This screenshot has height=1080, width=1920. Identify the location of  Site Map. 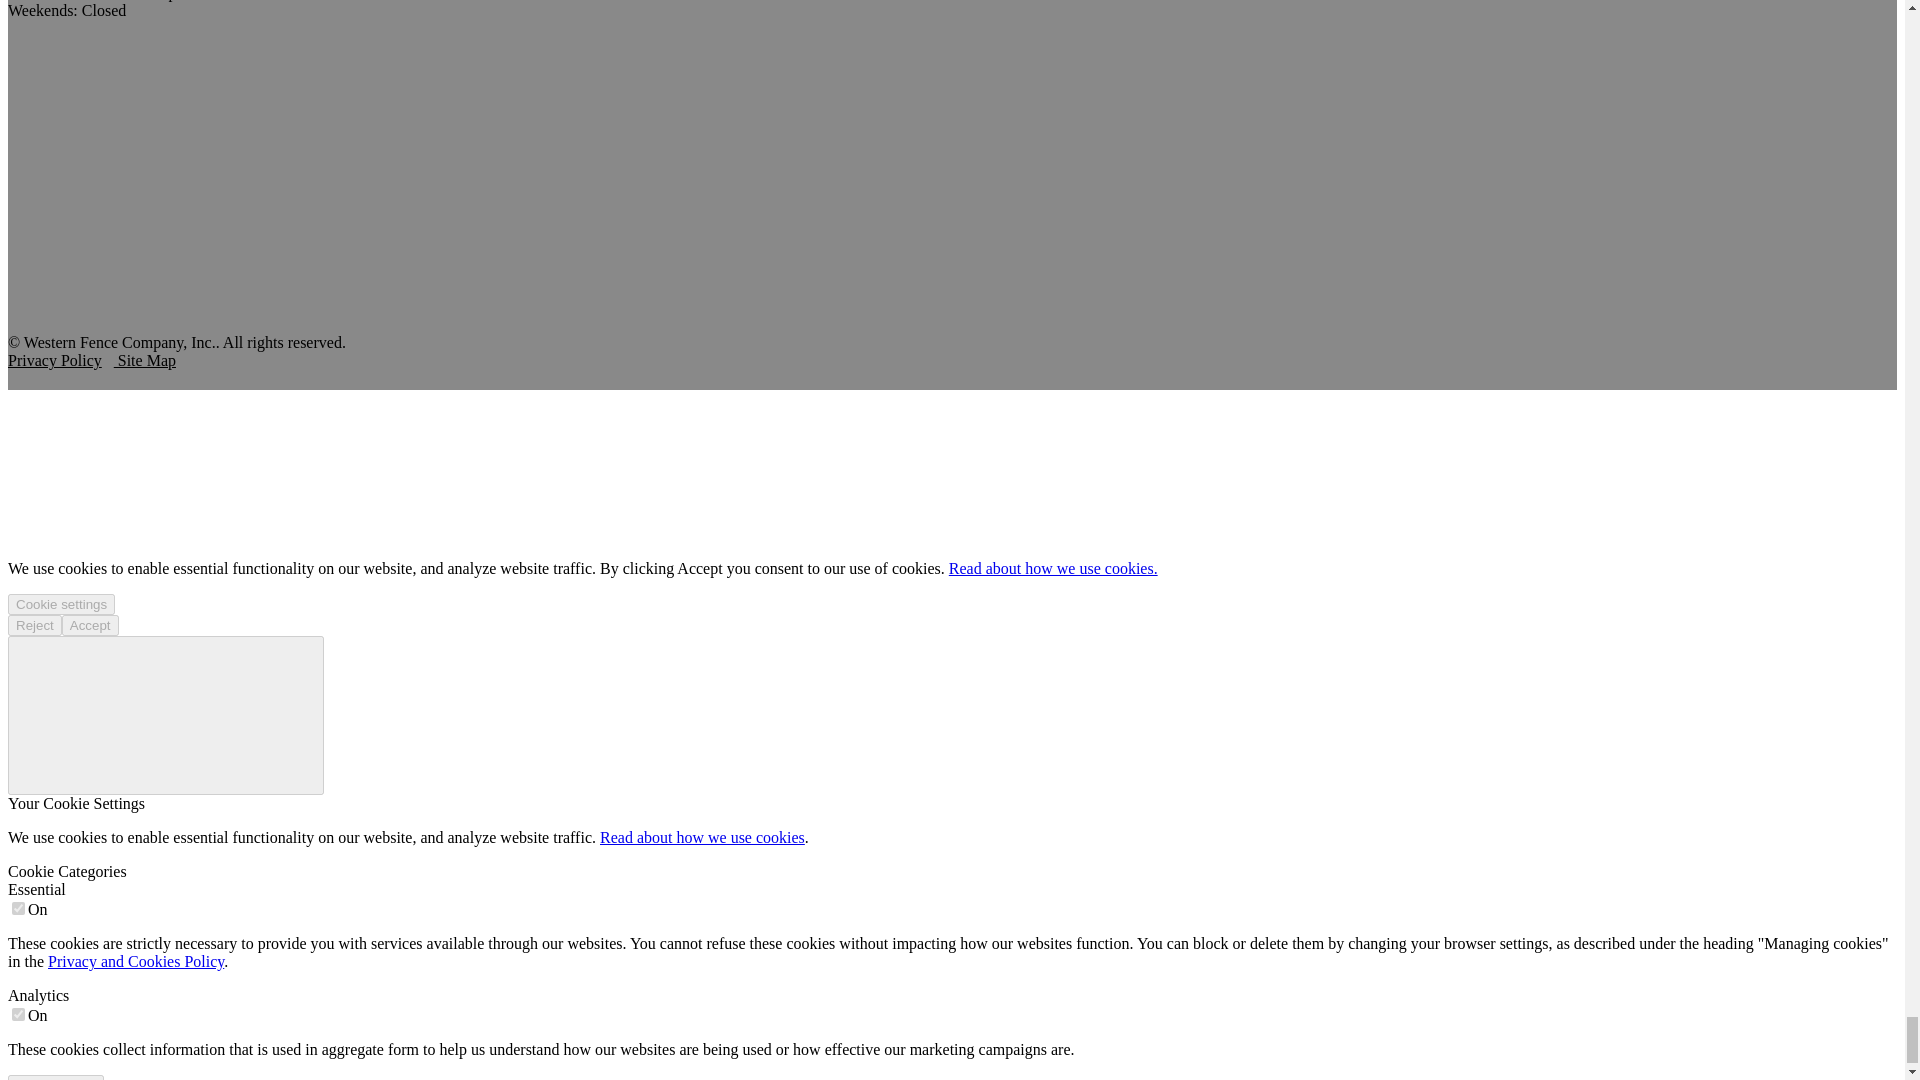
(144, 360).